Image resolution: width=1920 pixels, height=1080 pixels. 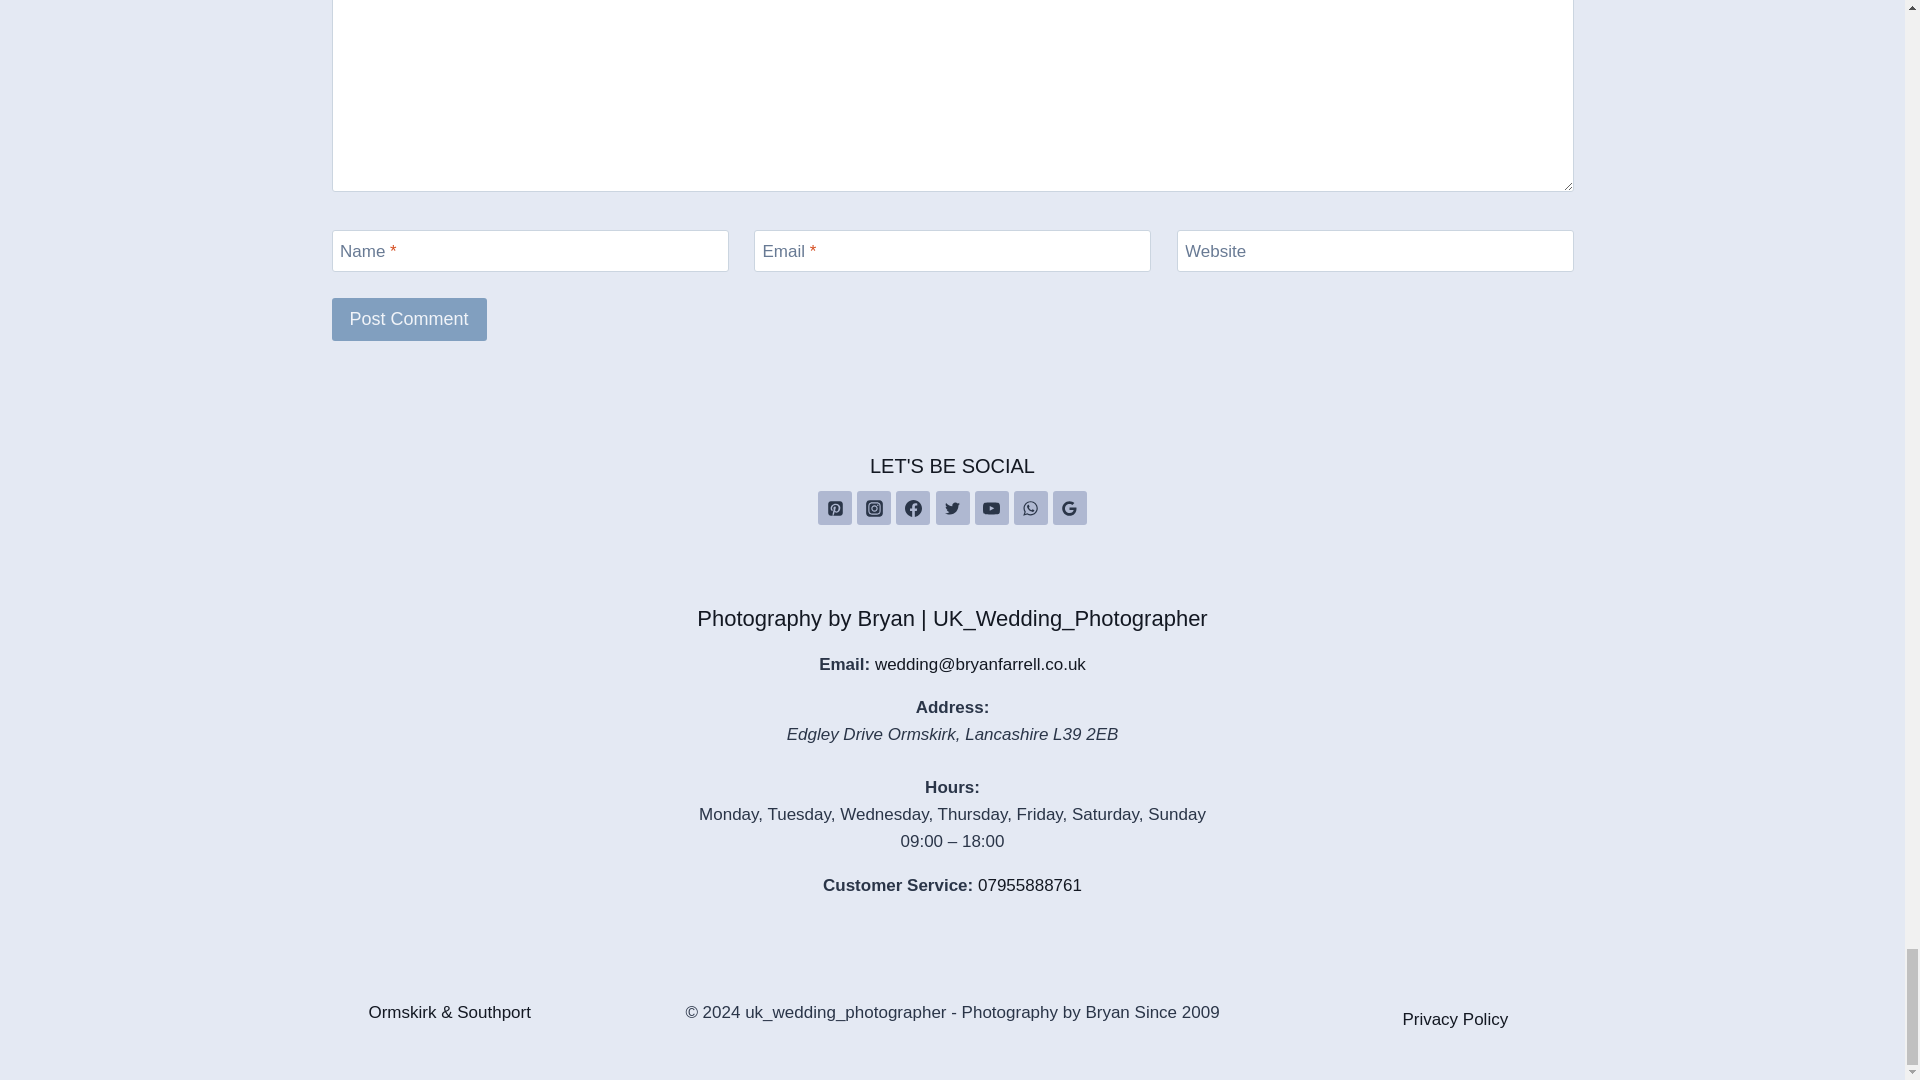 I want to click on Post Comment, so click(x=410, y=320).